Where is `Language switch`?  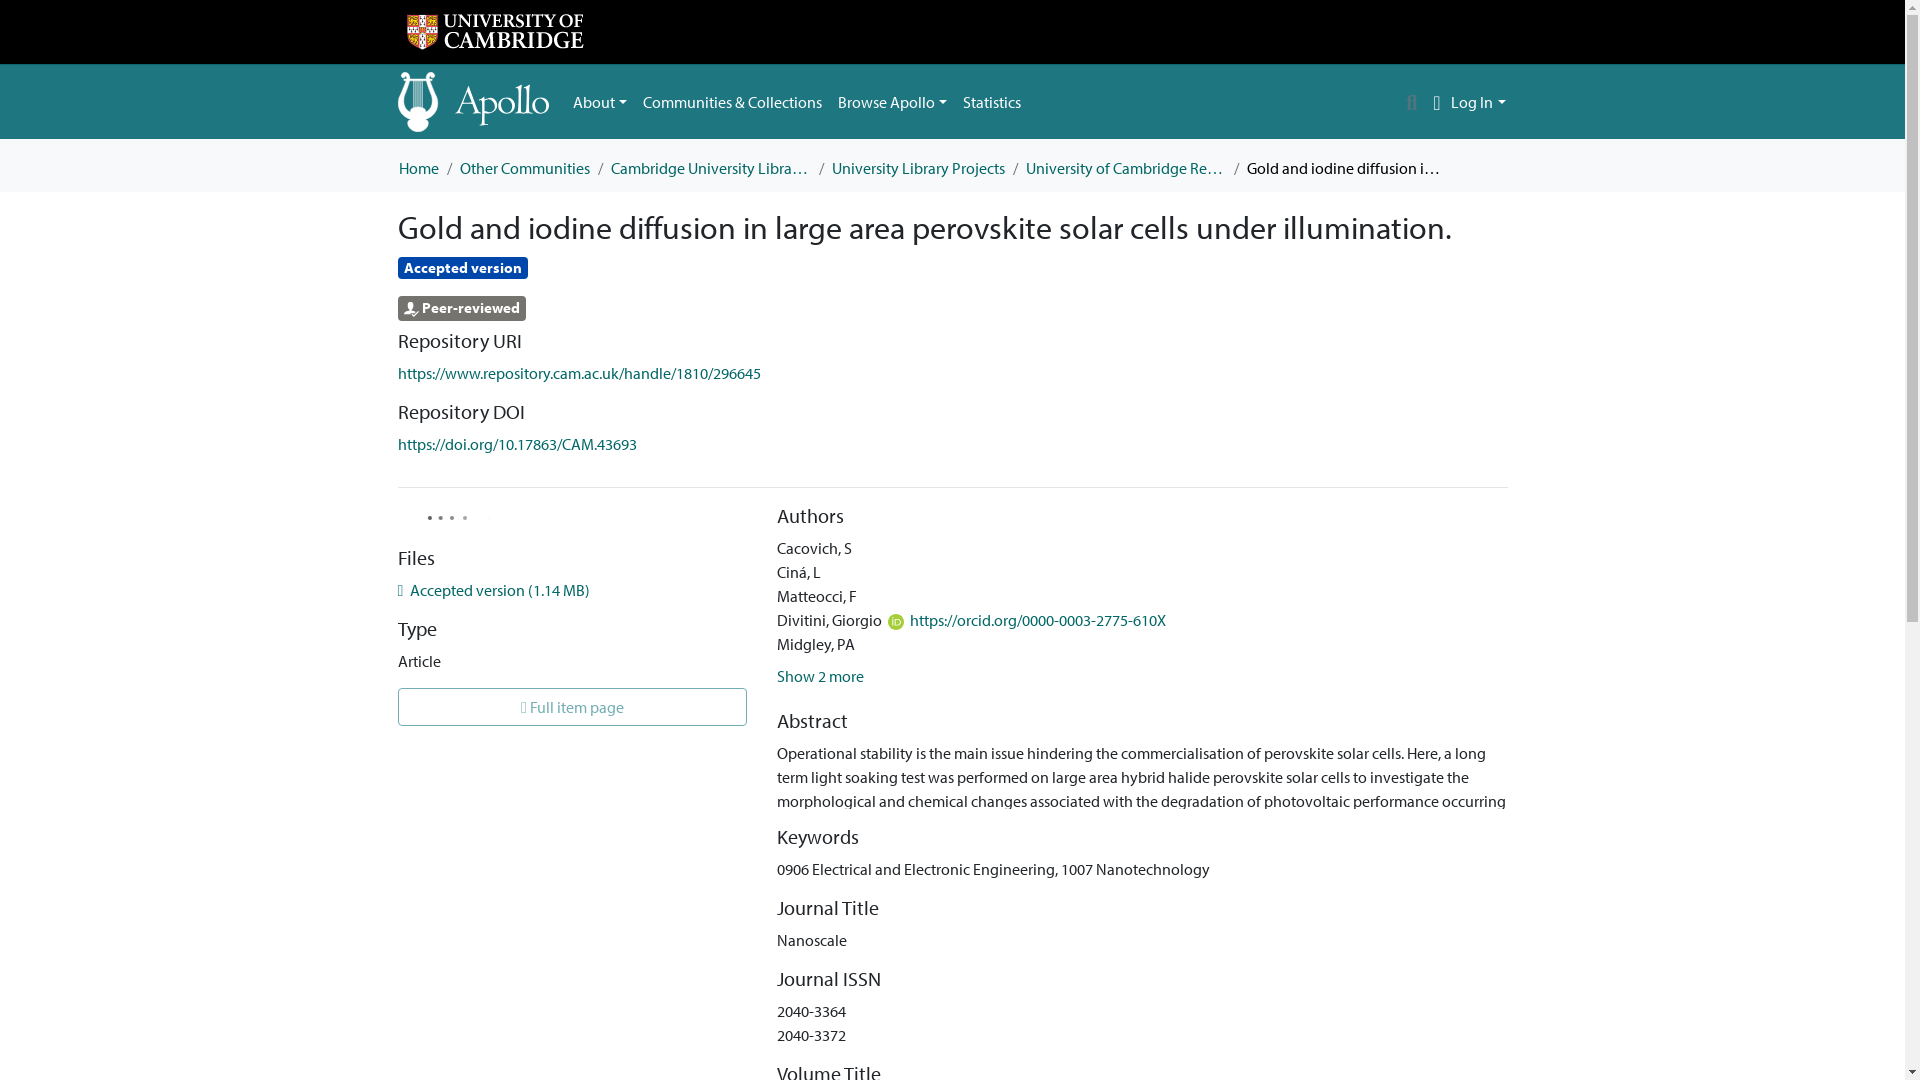
Language switch is located at coordinates (1436, 102).